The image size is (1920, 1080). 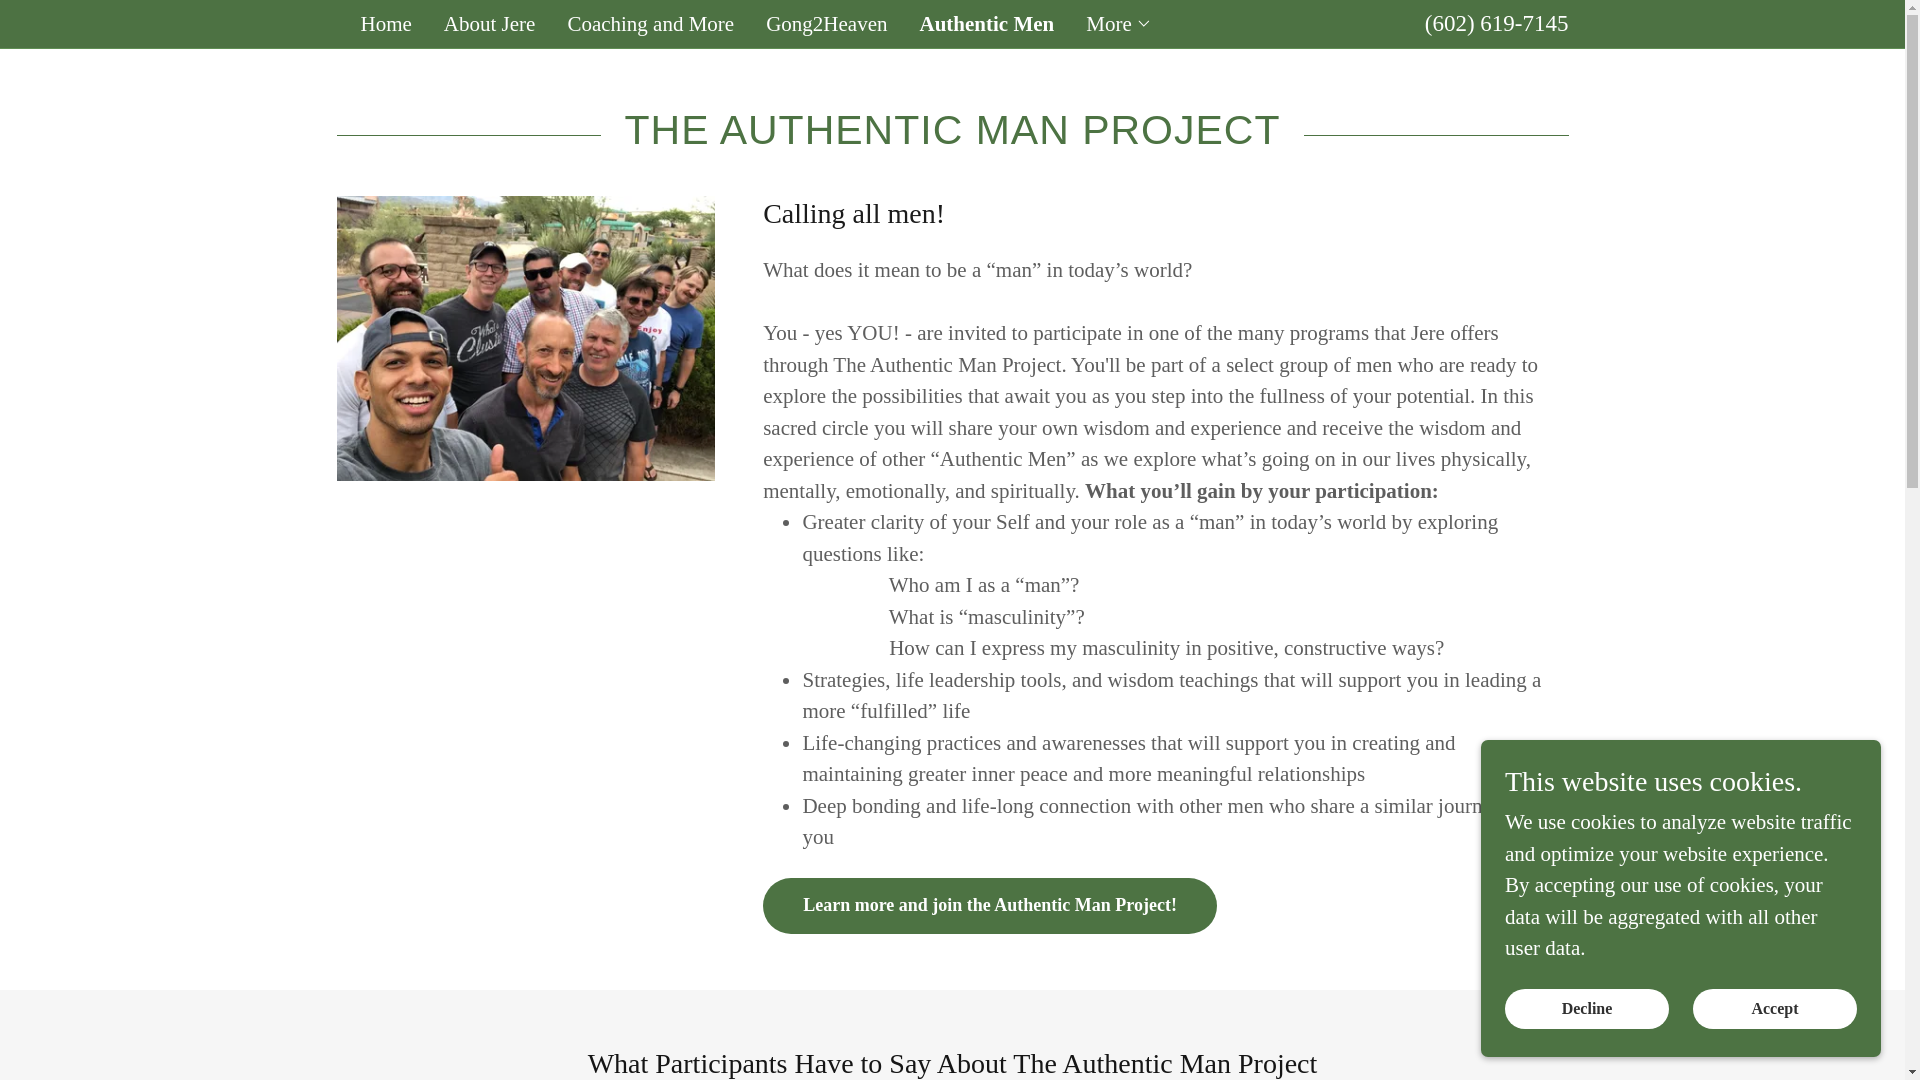 I want to click on Coaching and More, so click(x=650, y=24).